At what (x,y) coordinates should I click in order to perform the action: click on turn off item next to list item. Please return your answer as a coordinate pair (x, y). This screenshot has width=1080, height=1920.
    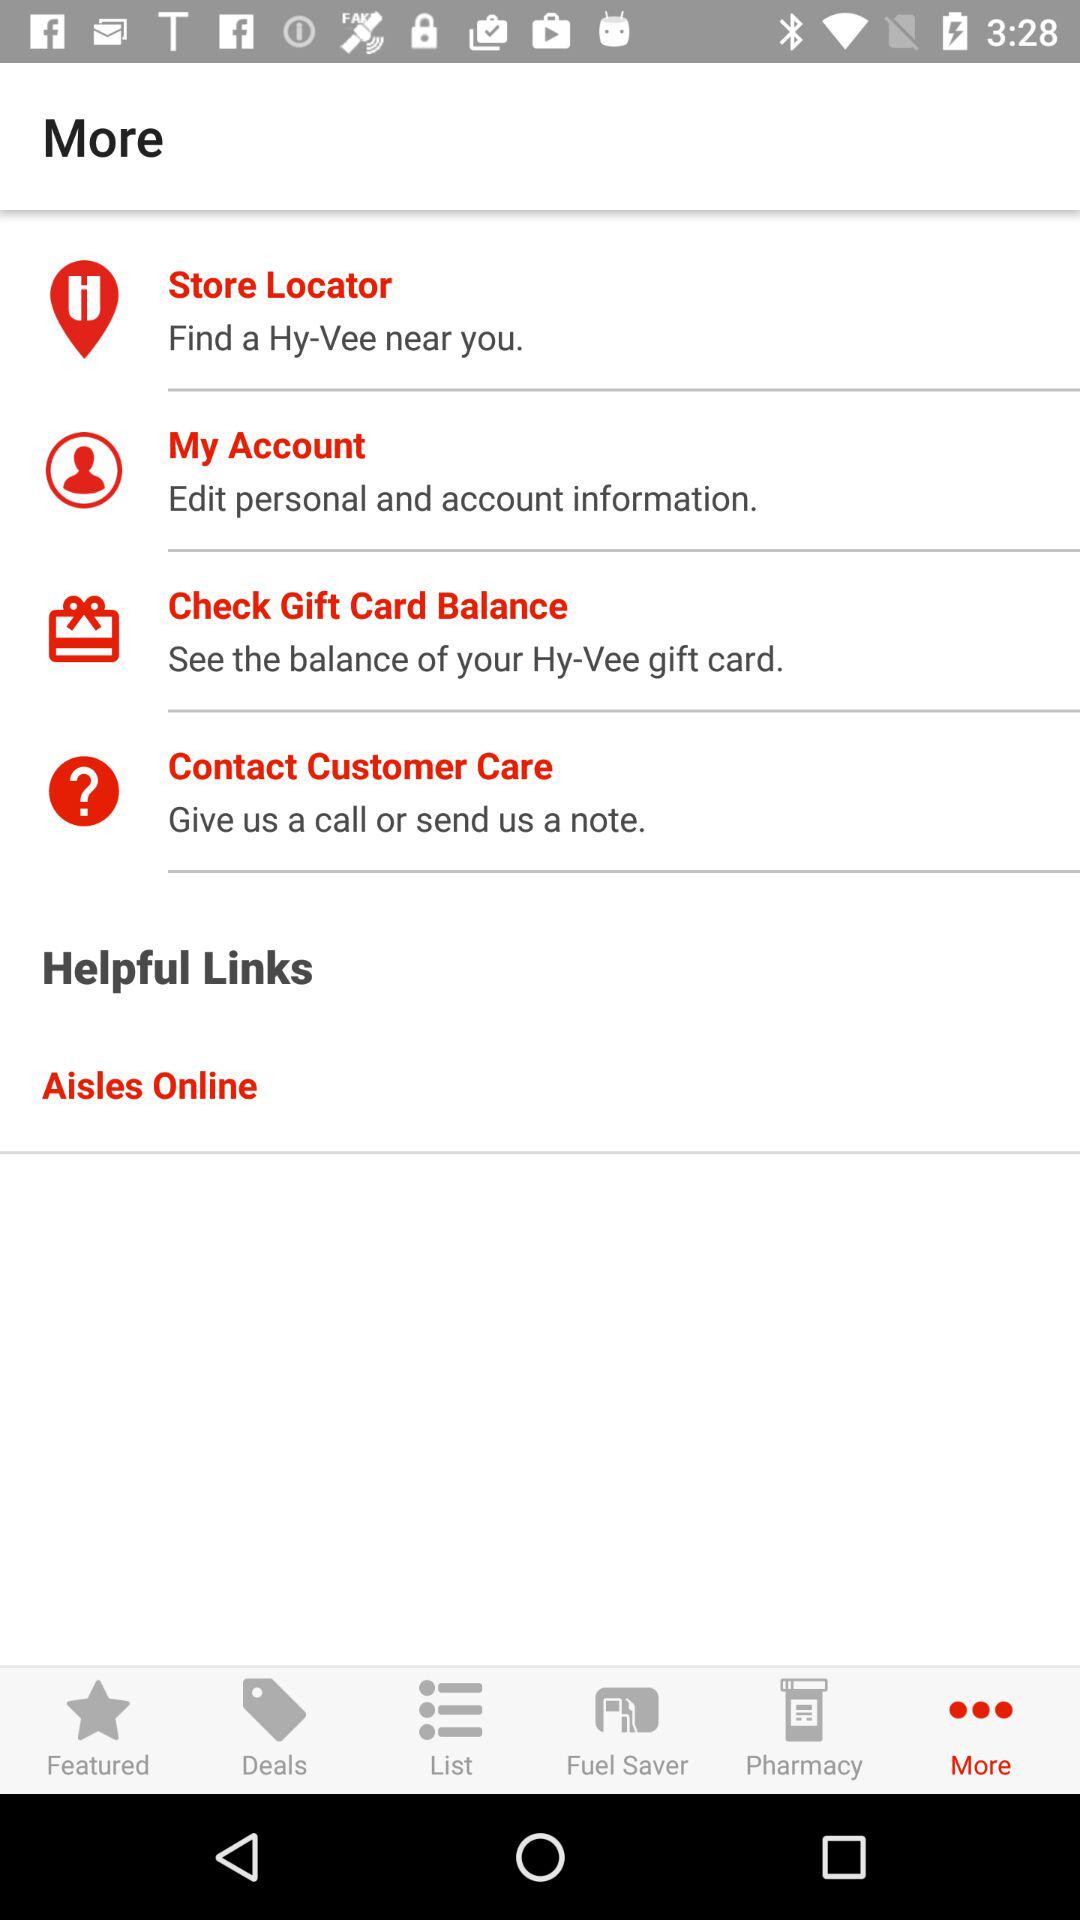
    Looking at the image, I should click on (627, 1730).